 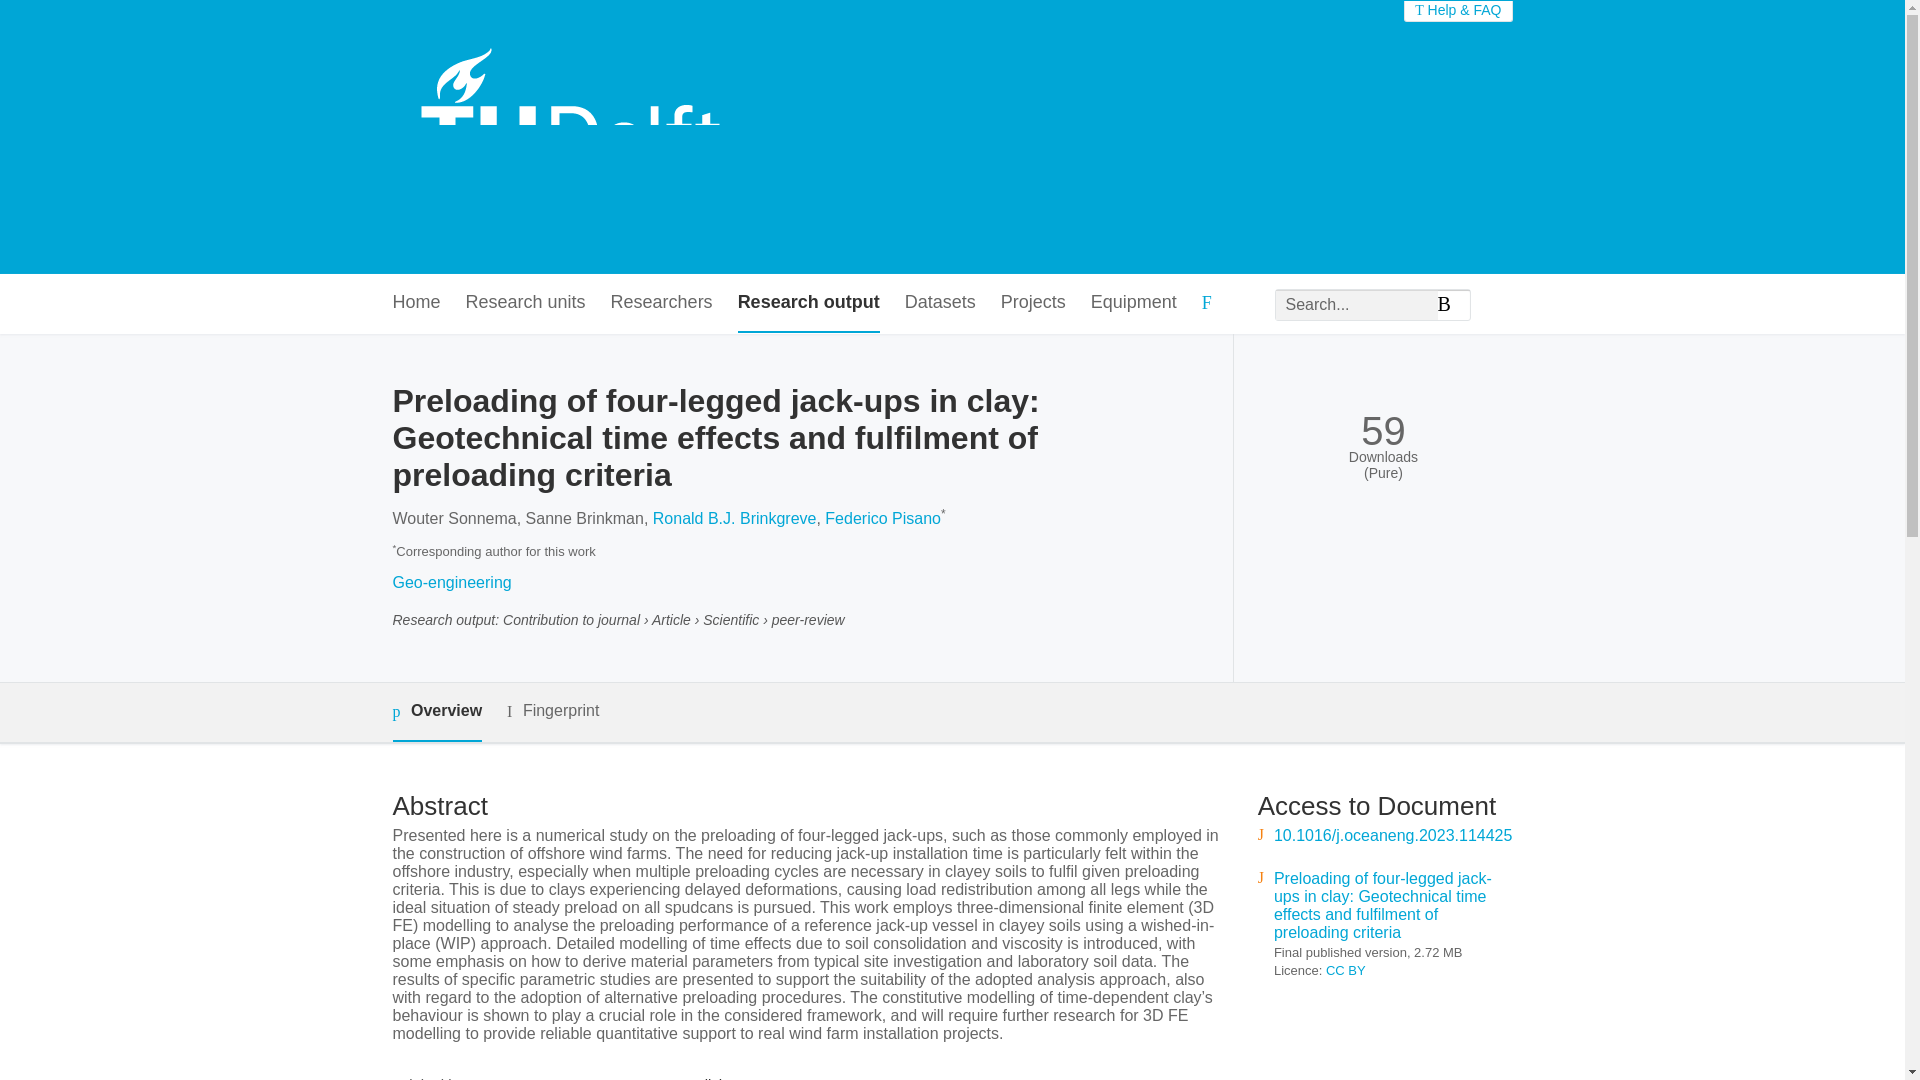 What do you see at coordinates (1133, 303) in the screenshot?
I see `Equipment` at bounding box center [1133, 303].